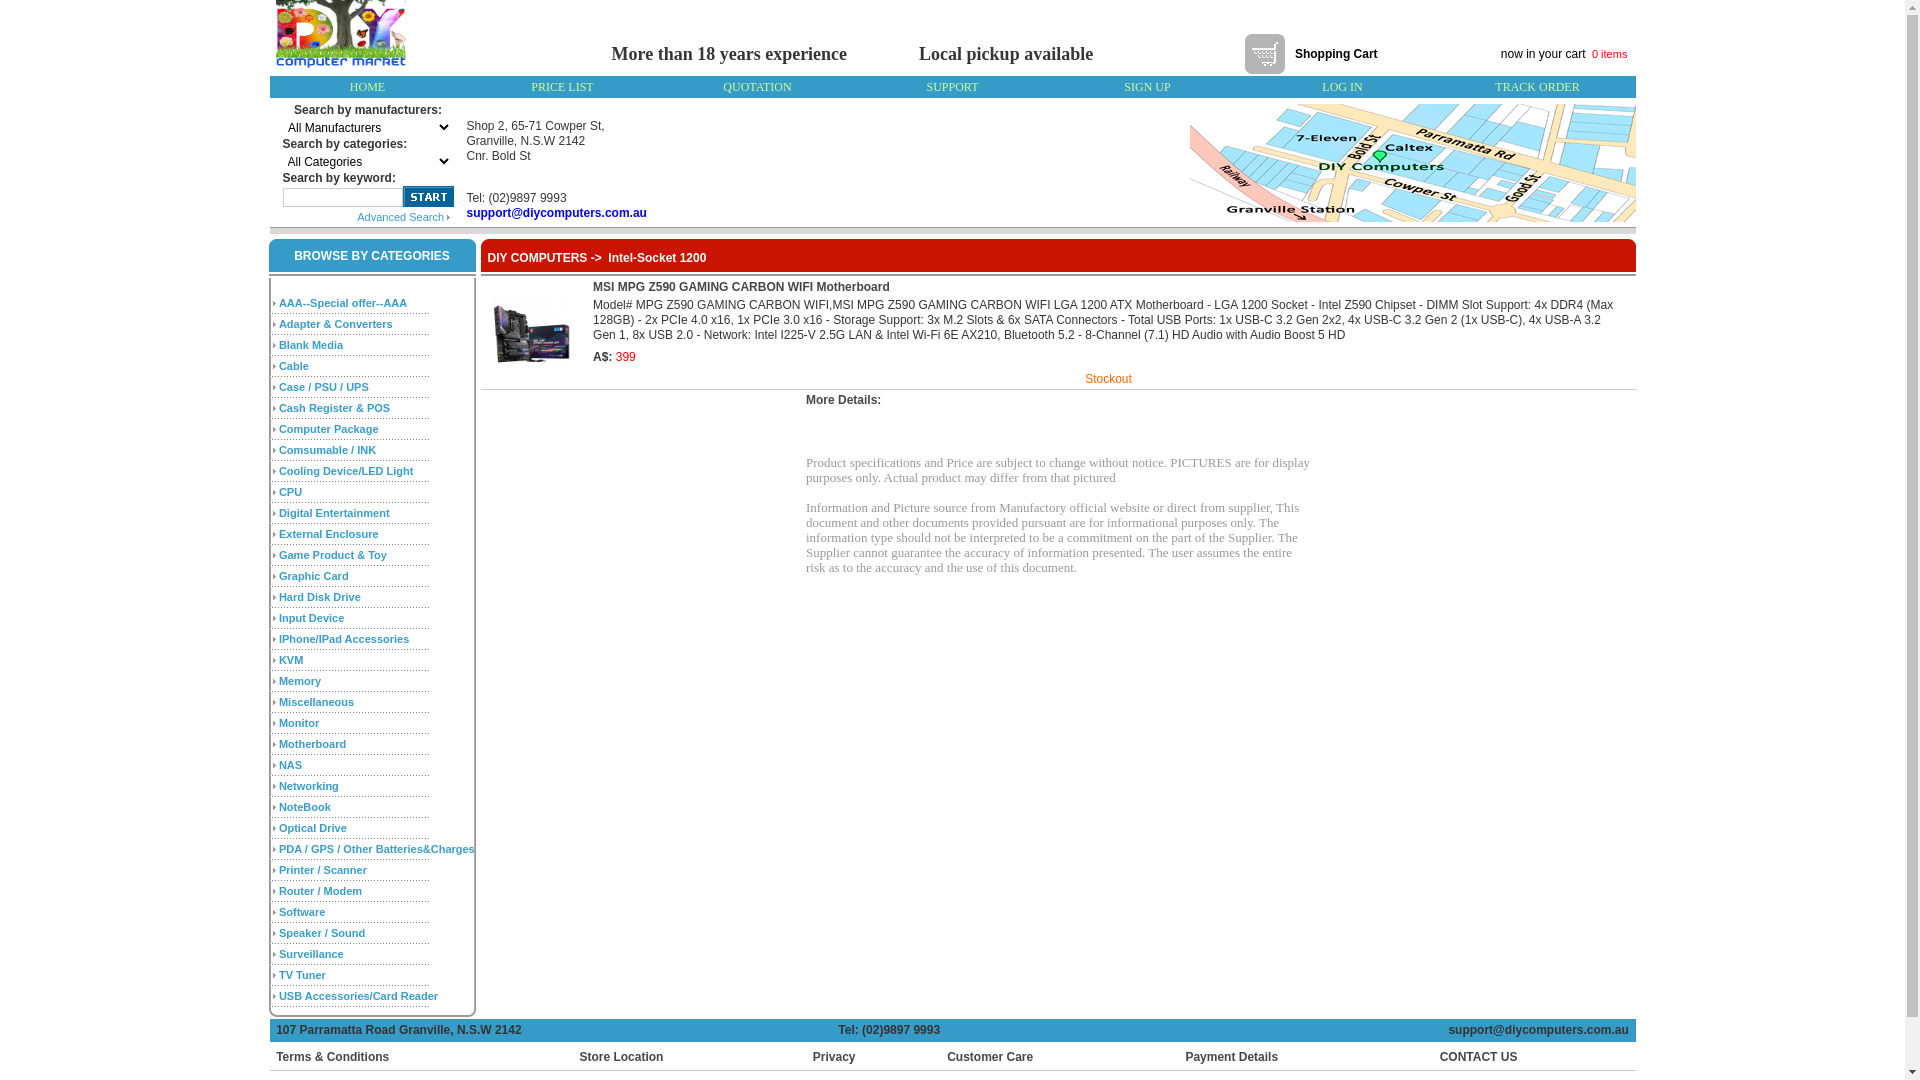 Image resolution: width=1920 pixels, height=1080 pixels. I want to click on USB Accessories/Card Reader, so click(358, 996).